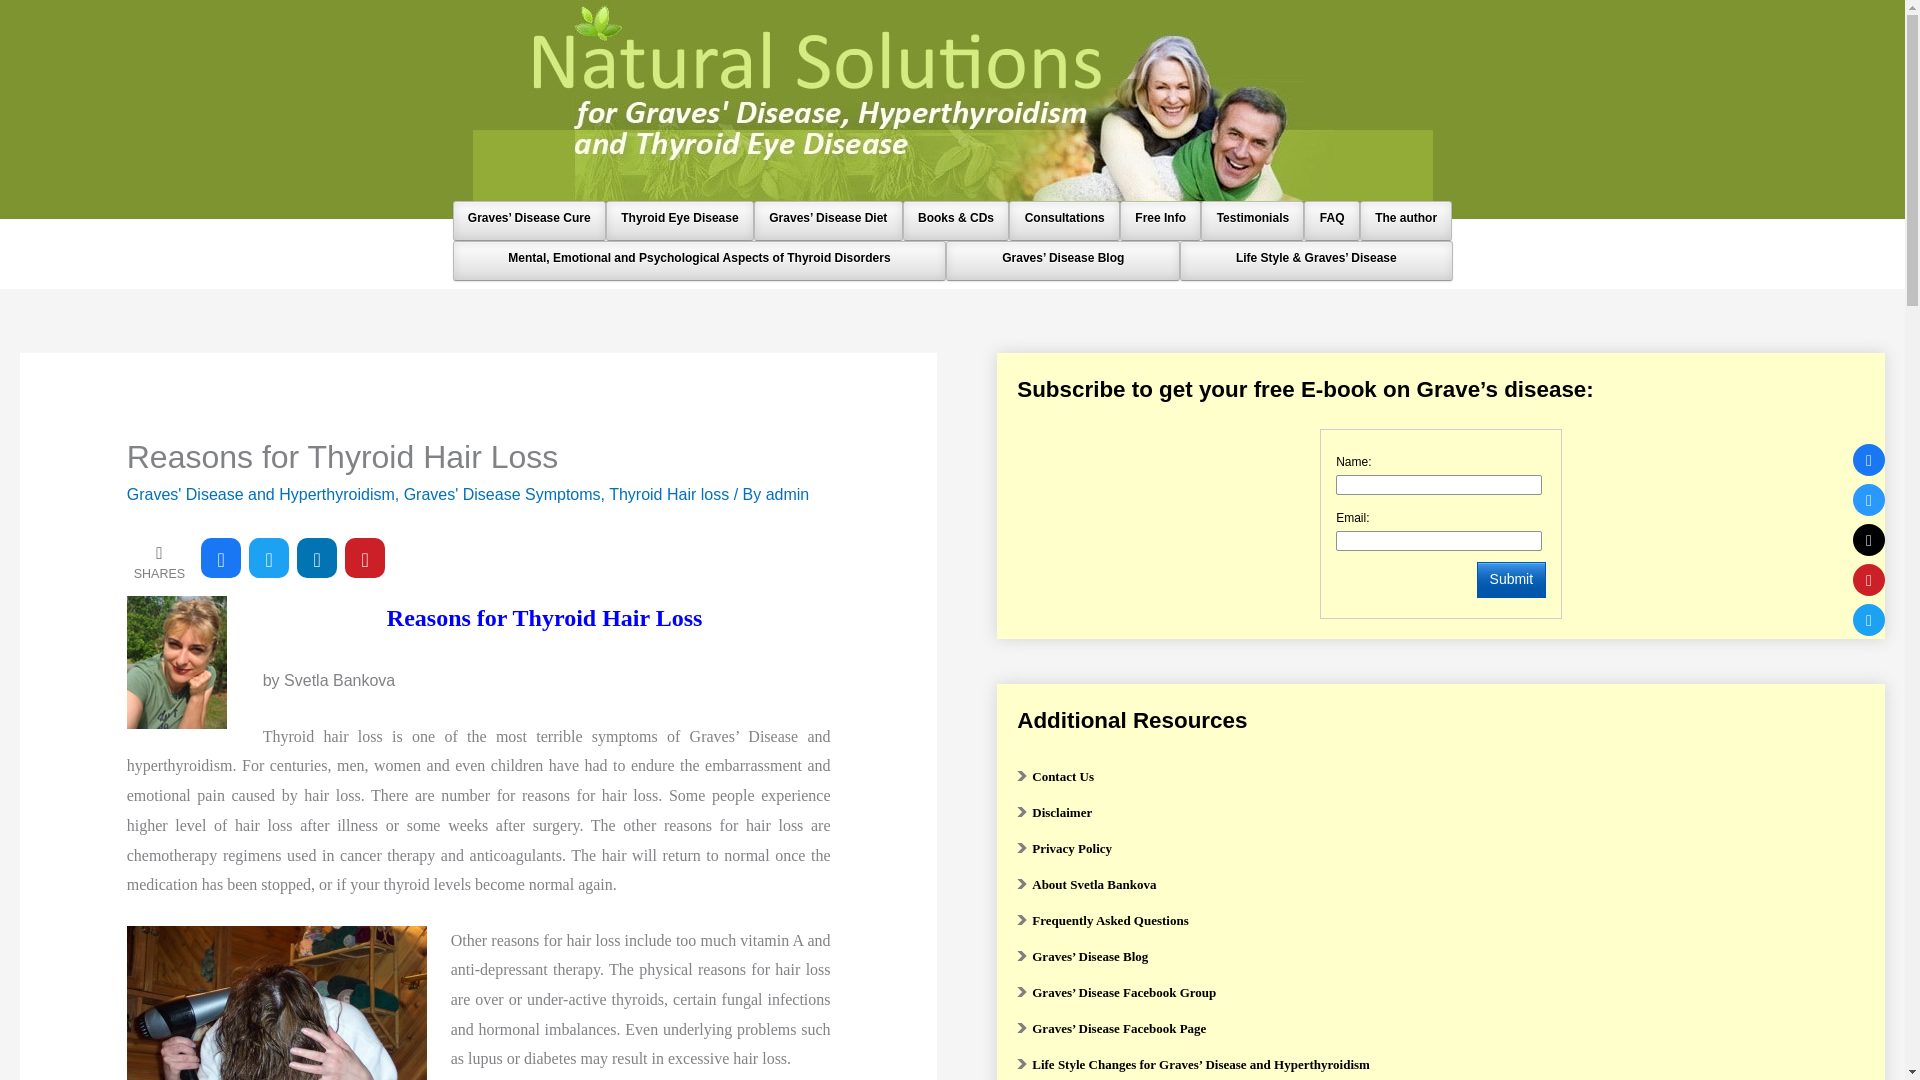  Describe the element at coordinates (260, 494) in the screenshot. I see `Graves' Disease and Hyperthyroidism` at that location.